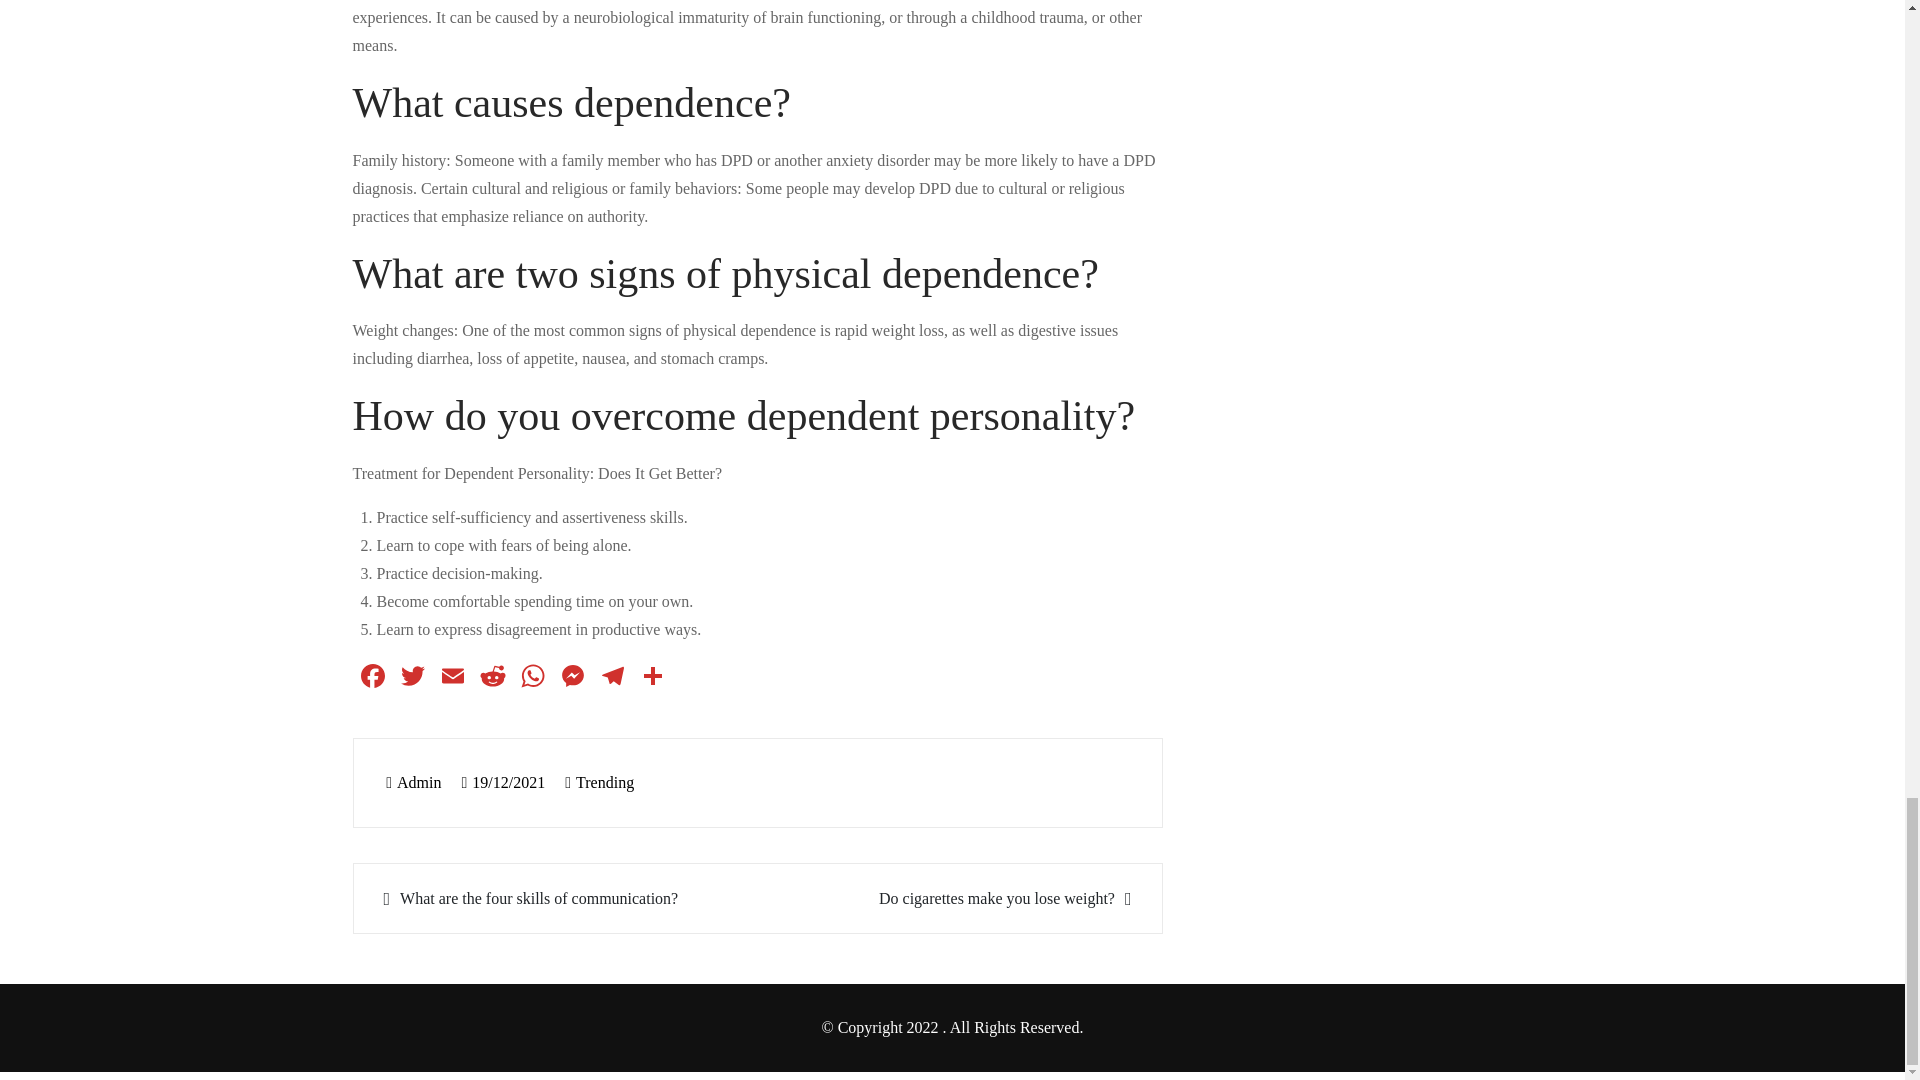 The height and width of the screenshot is (1080, 1920). What do you see at coordinates (412, 678) in the screenshot?
I see `Twitter` at bounding box center [412, 678].